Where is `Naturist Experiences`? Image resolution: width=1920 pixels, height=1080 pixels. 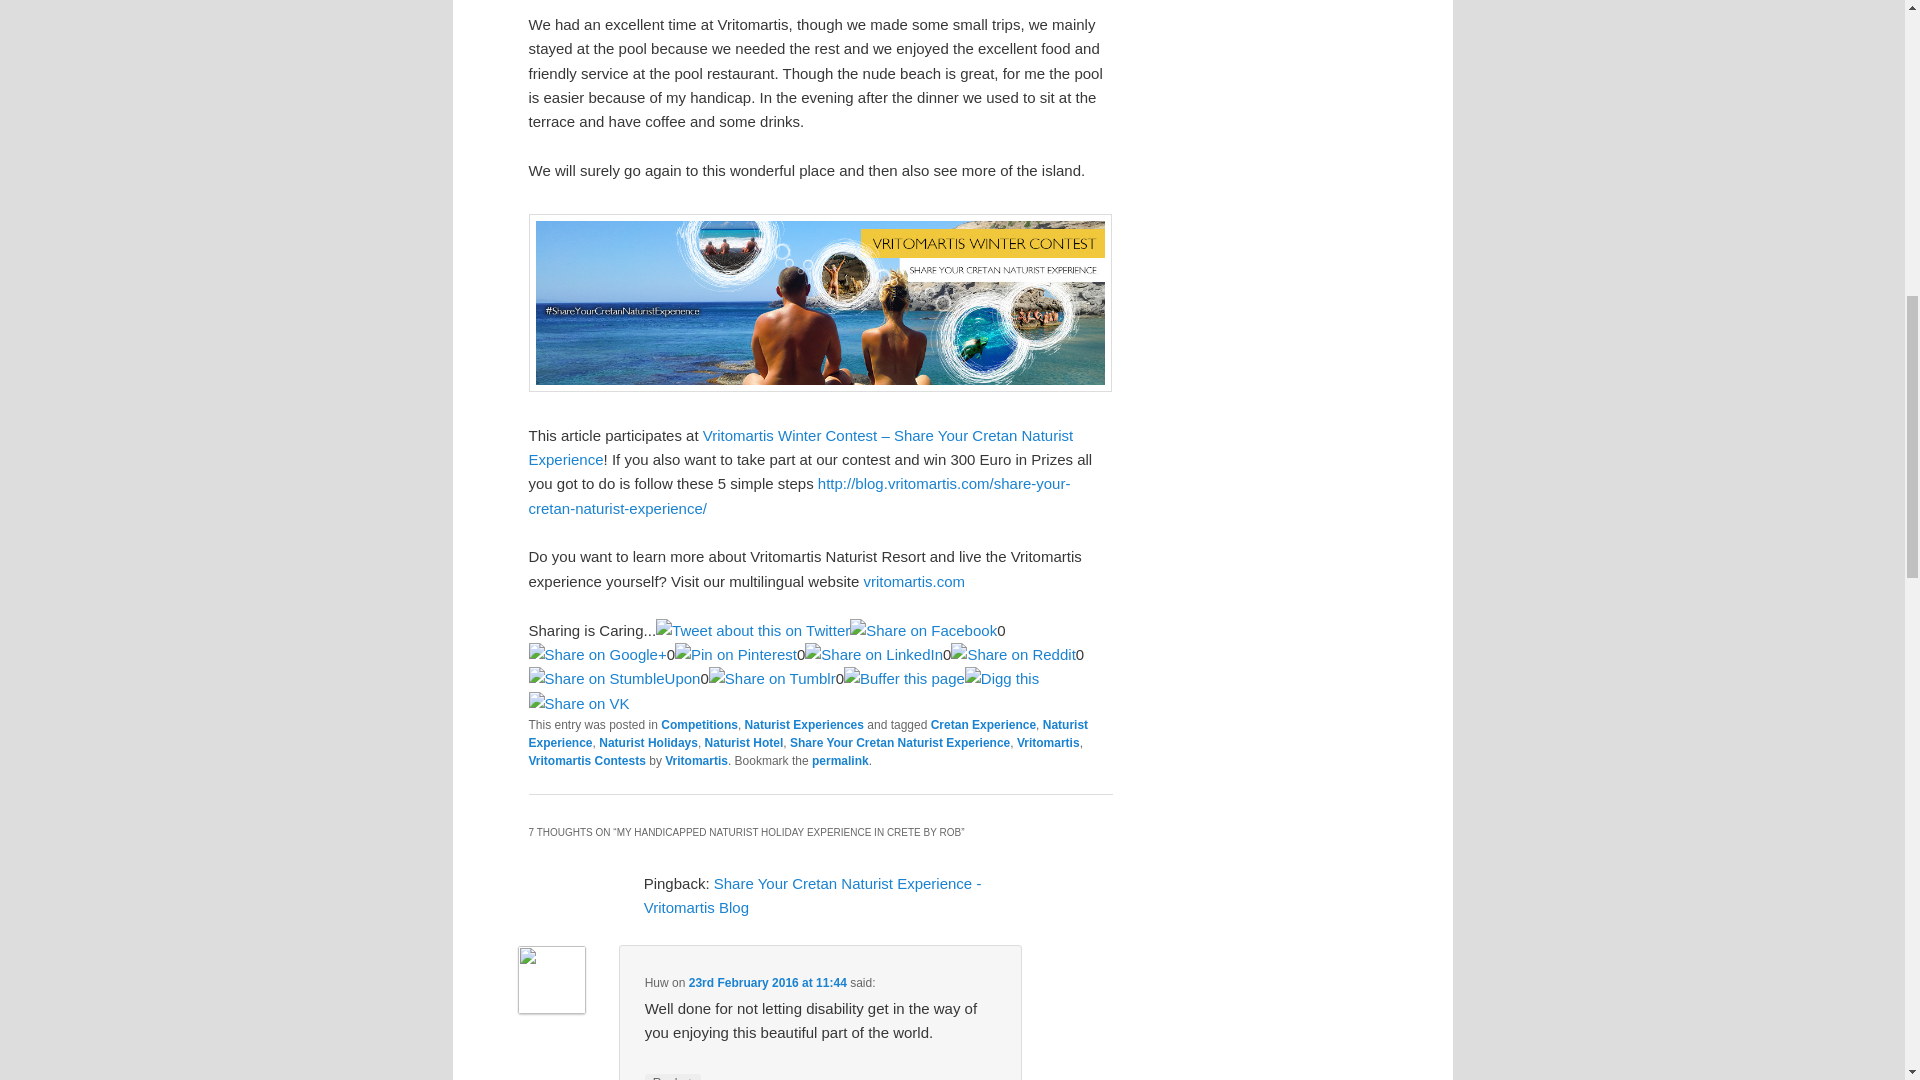
Naturist Experiences is located at coordinates (804, 725).